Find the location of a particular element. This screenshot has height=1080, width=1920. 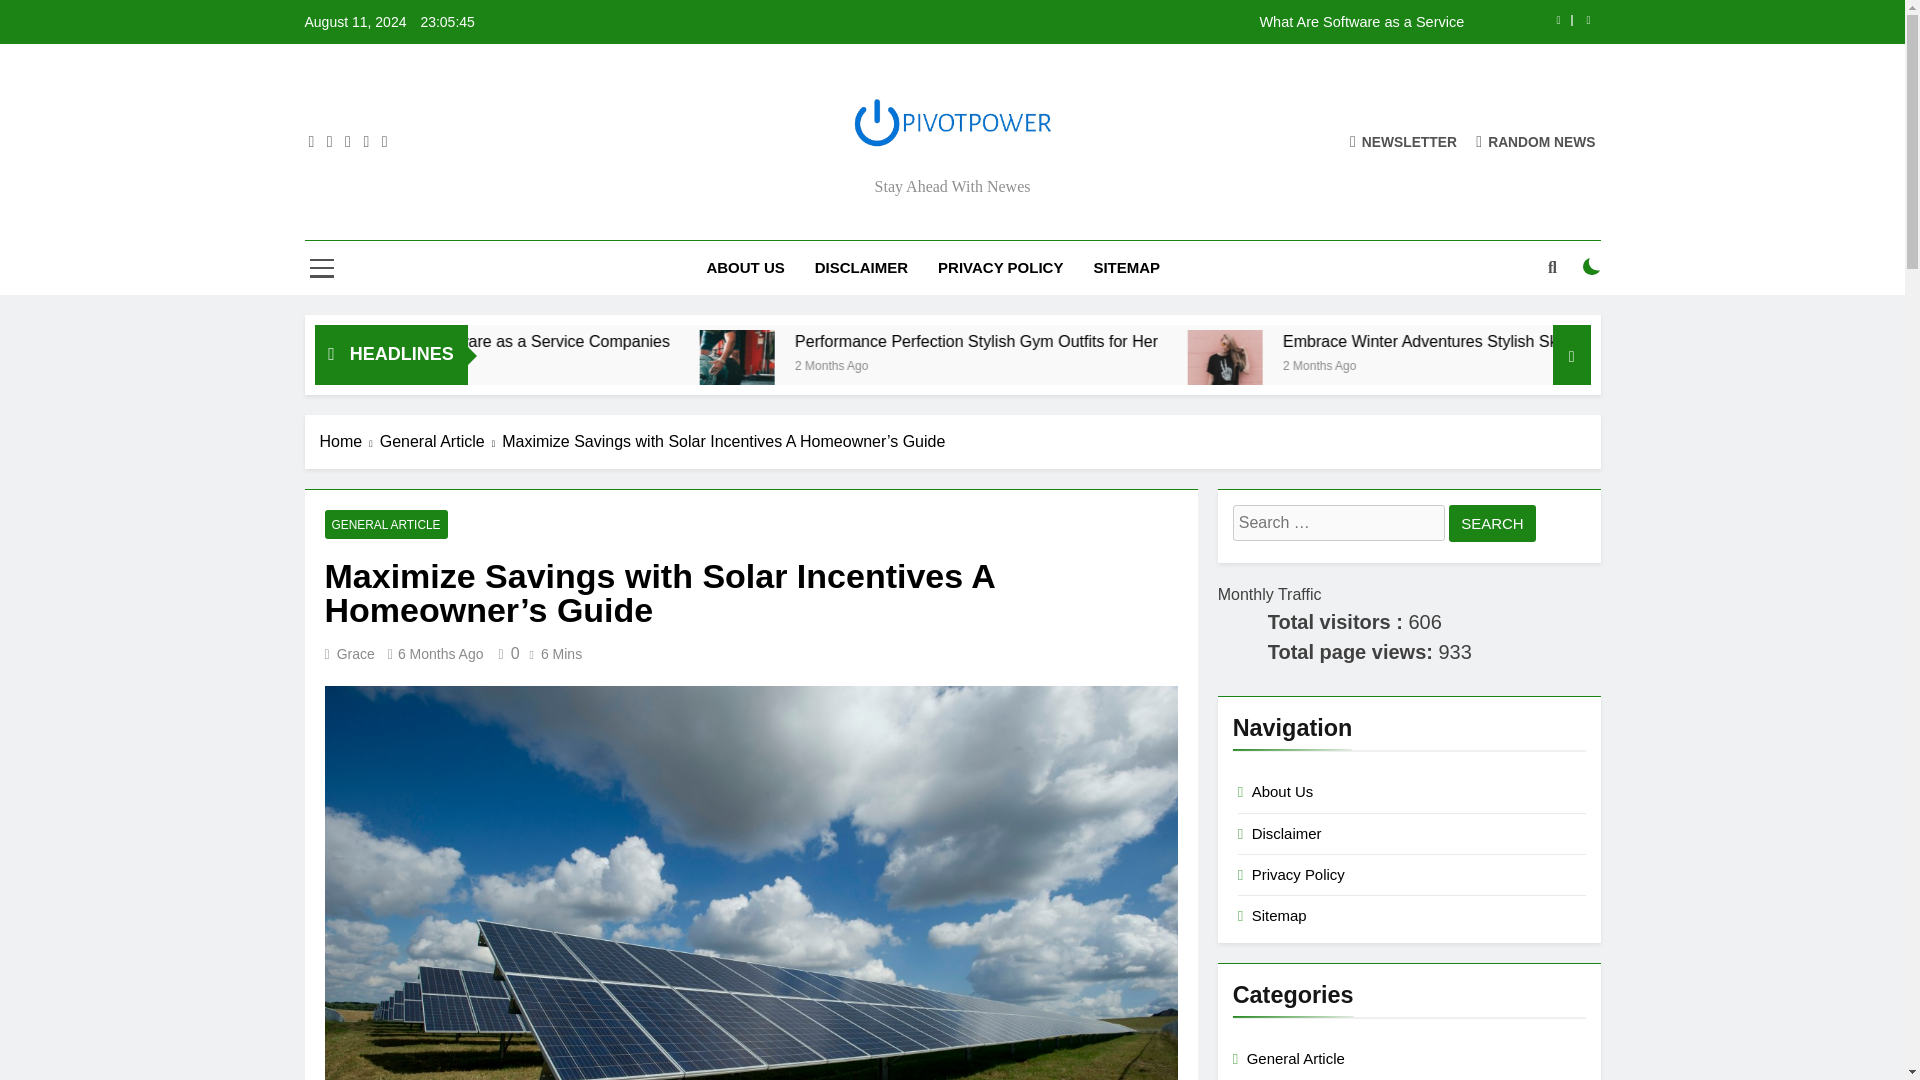

PRIVACY POLICY is located at coordinates (1000, 267).